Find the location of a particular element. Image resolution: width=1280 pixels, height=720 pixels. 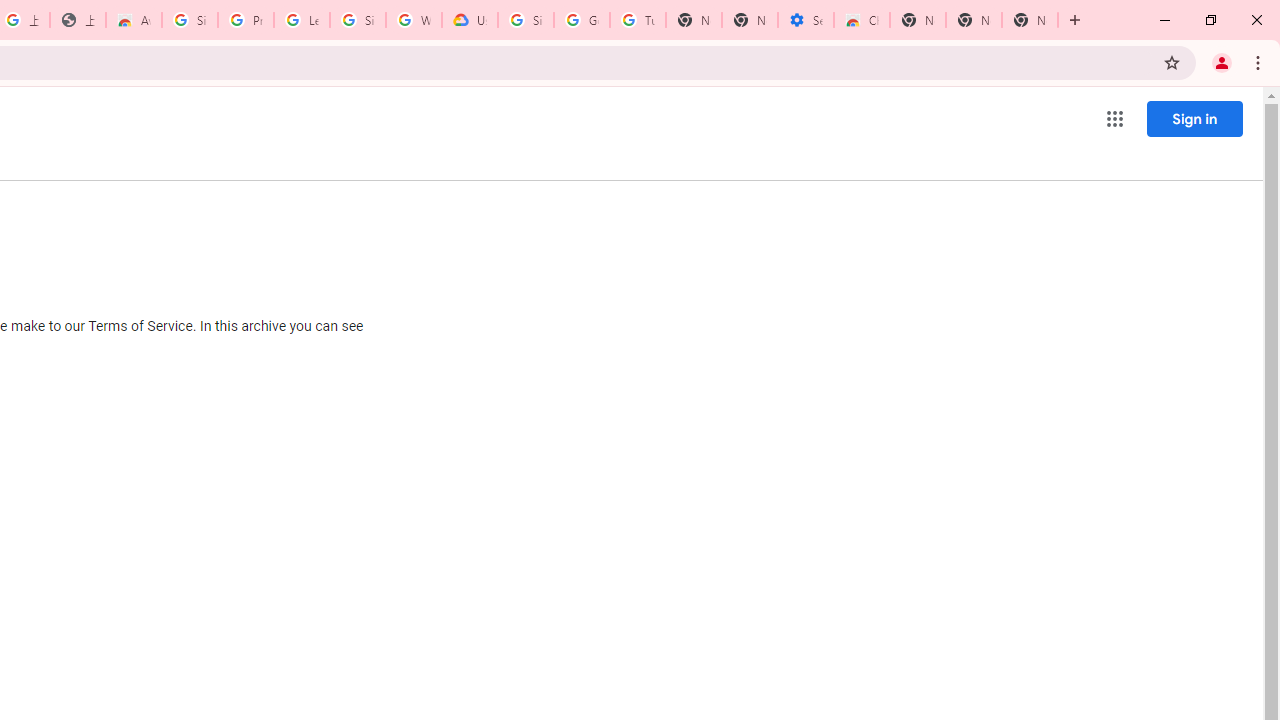

New Tab is located at coordinates (917, 20).